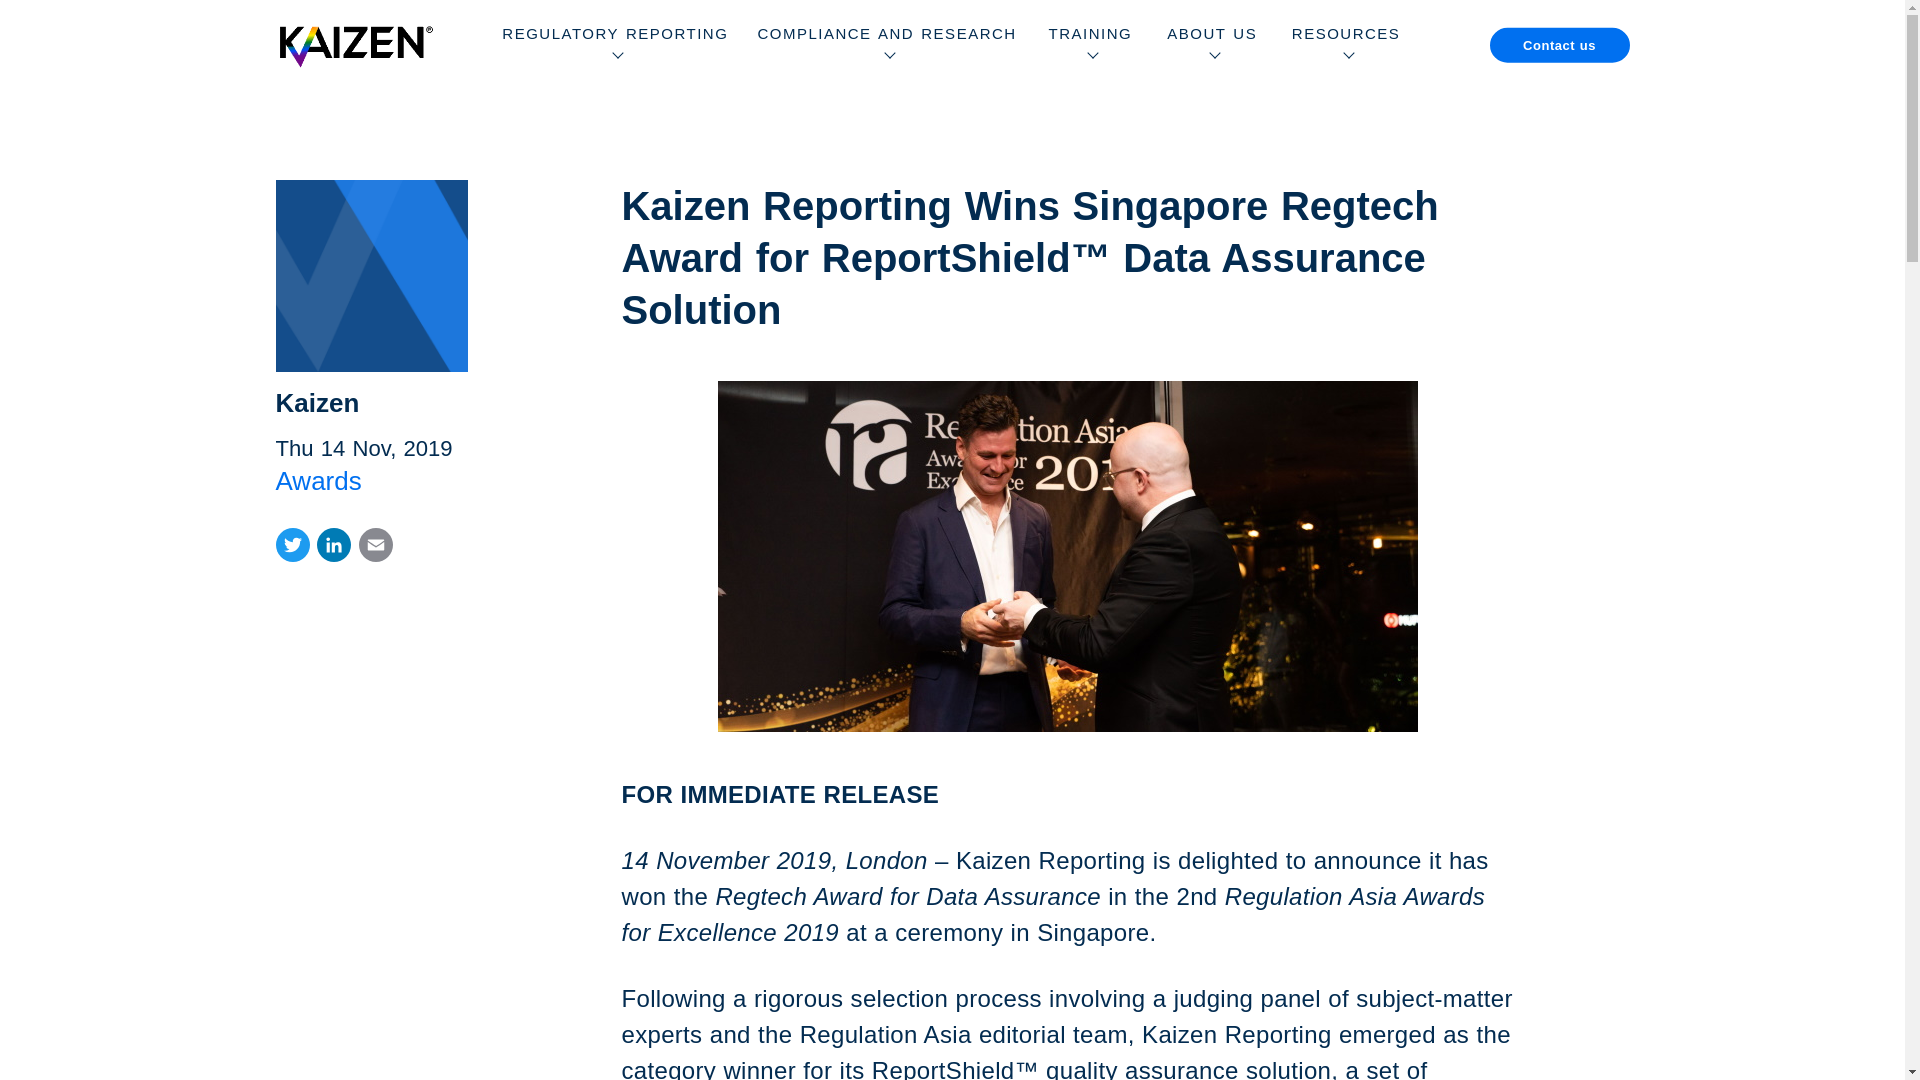  What do you see at coordinates (1212, 44) in the screenshot?
I see `ABOUT US` at bounding box center [1212, 44].